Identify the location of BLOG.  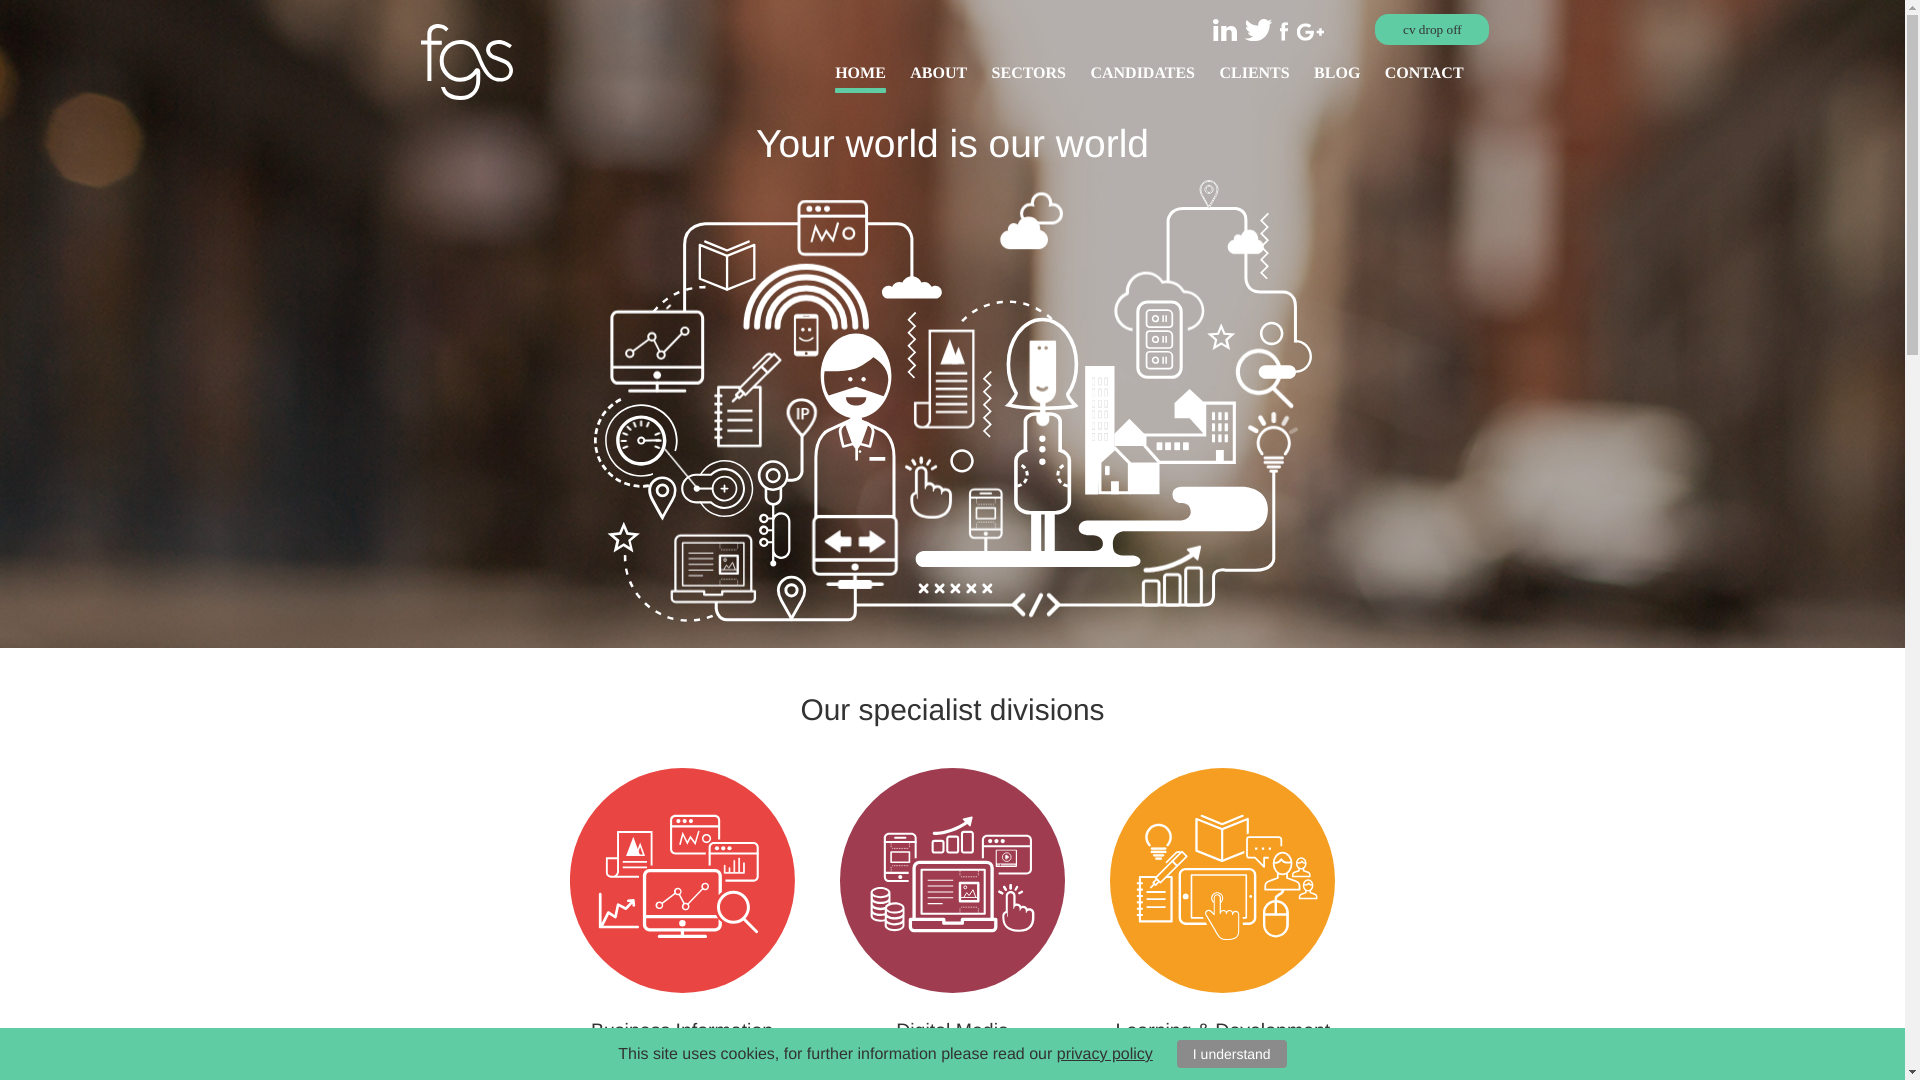
(1336, 78).